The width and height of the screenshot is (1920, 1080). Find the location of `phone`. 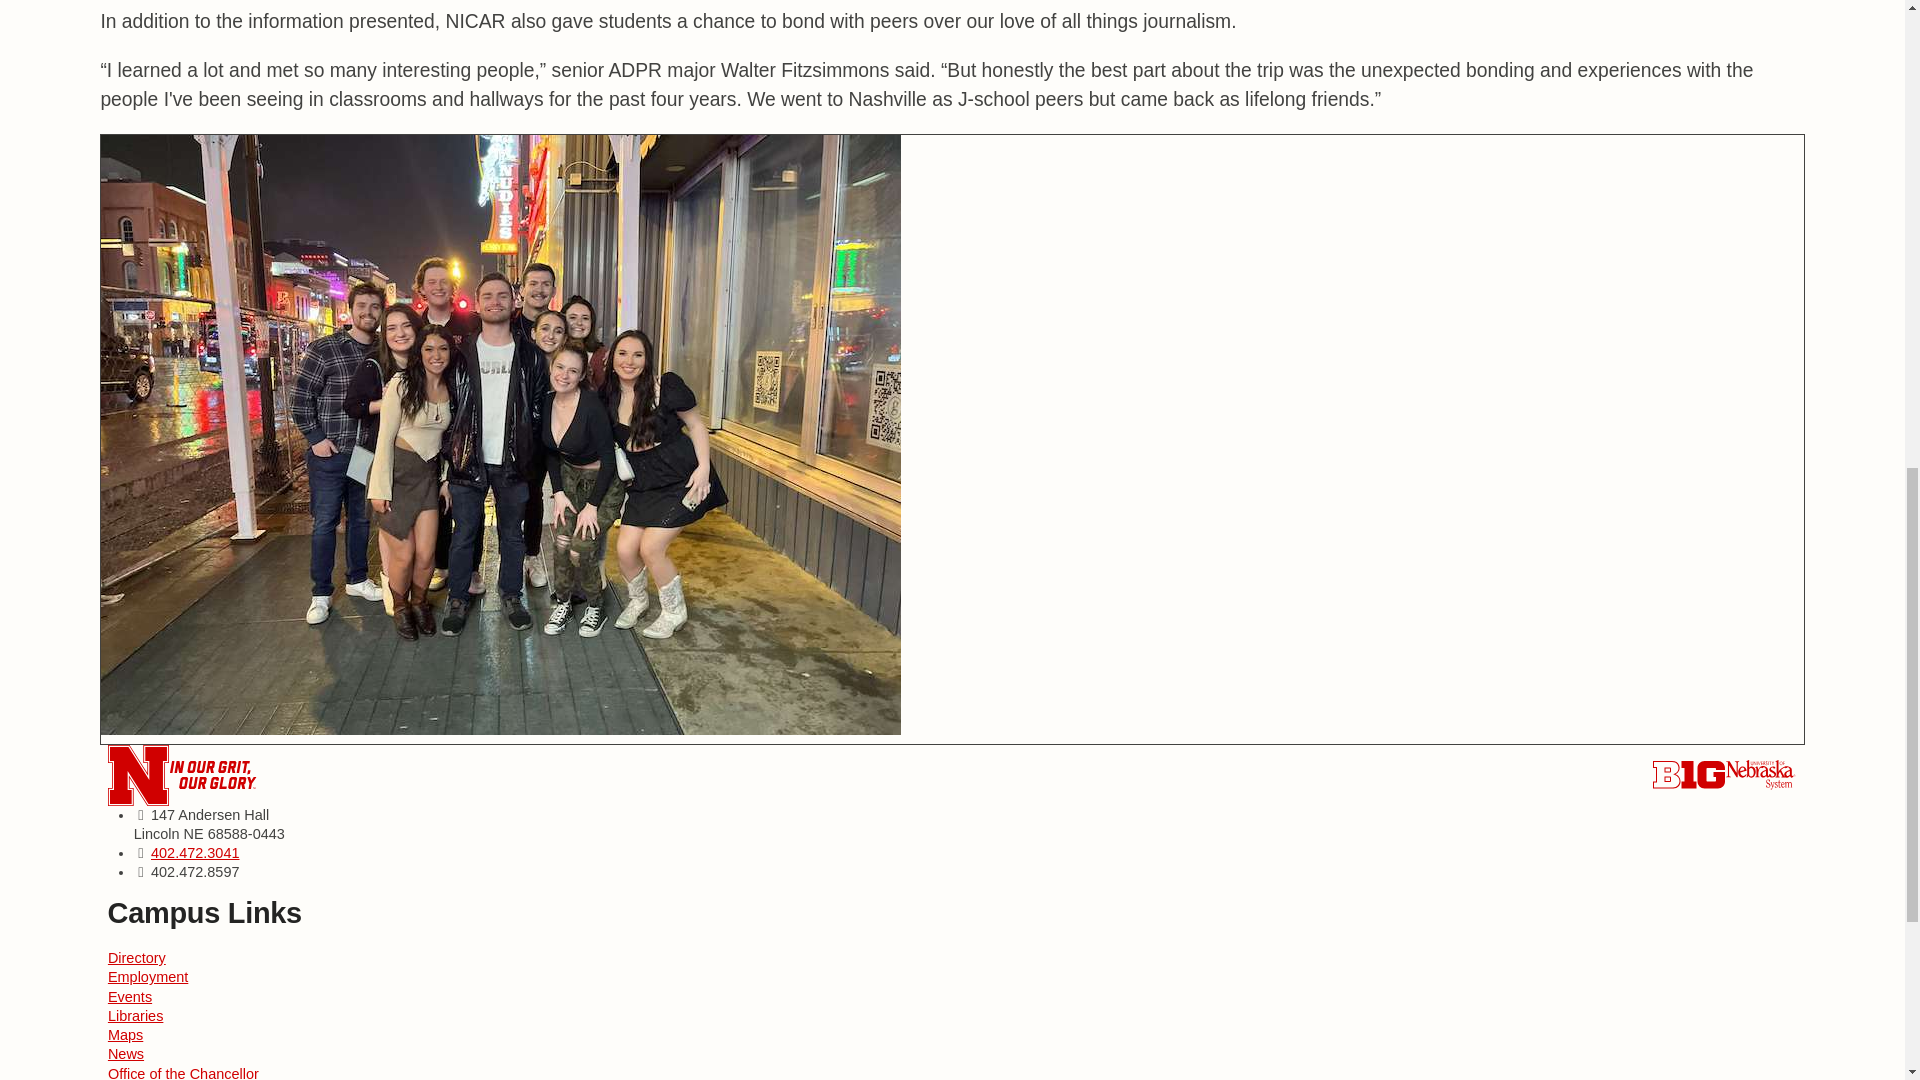

phone is located at coordinates (196, 852).